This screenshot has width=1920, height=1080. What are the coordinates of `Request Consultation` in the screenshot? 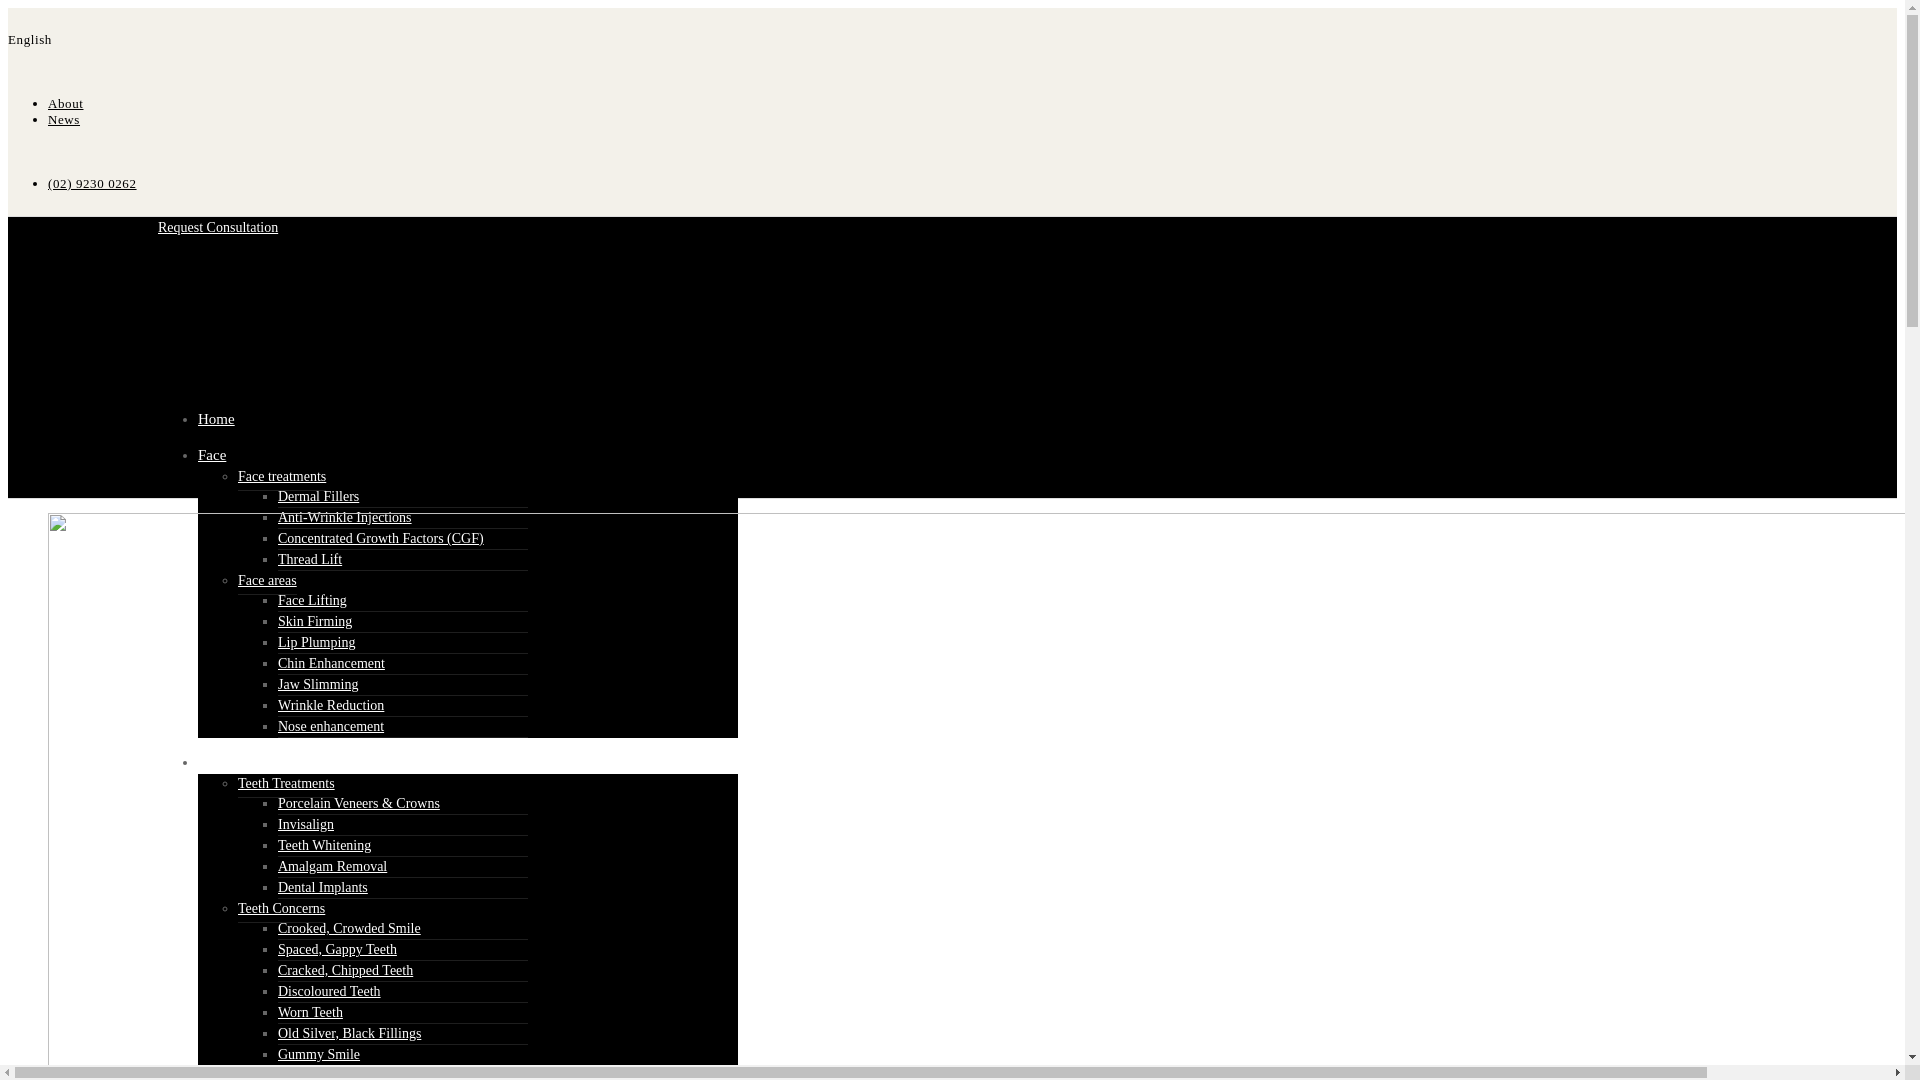 It's located at (218, 228).